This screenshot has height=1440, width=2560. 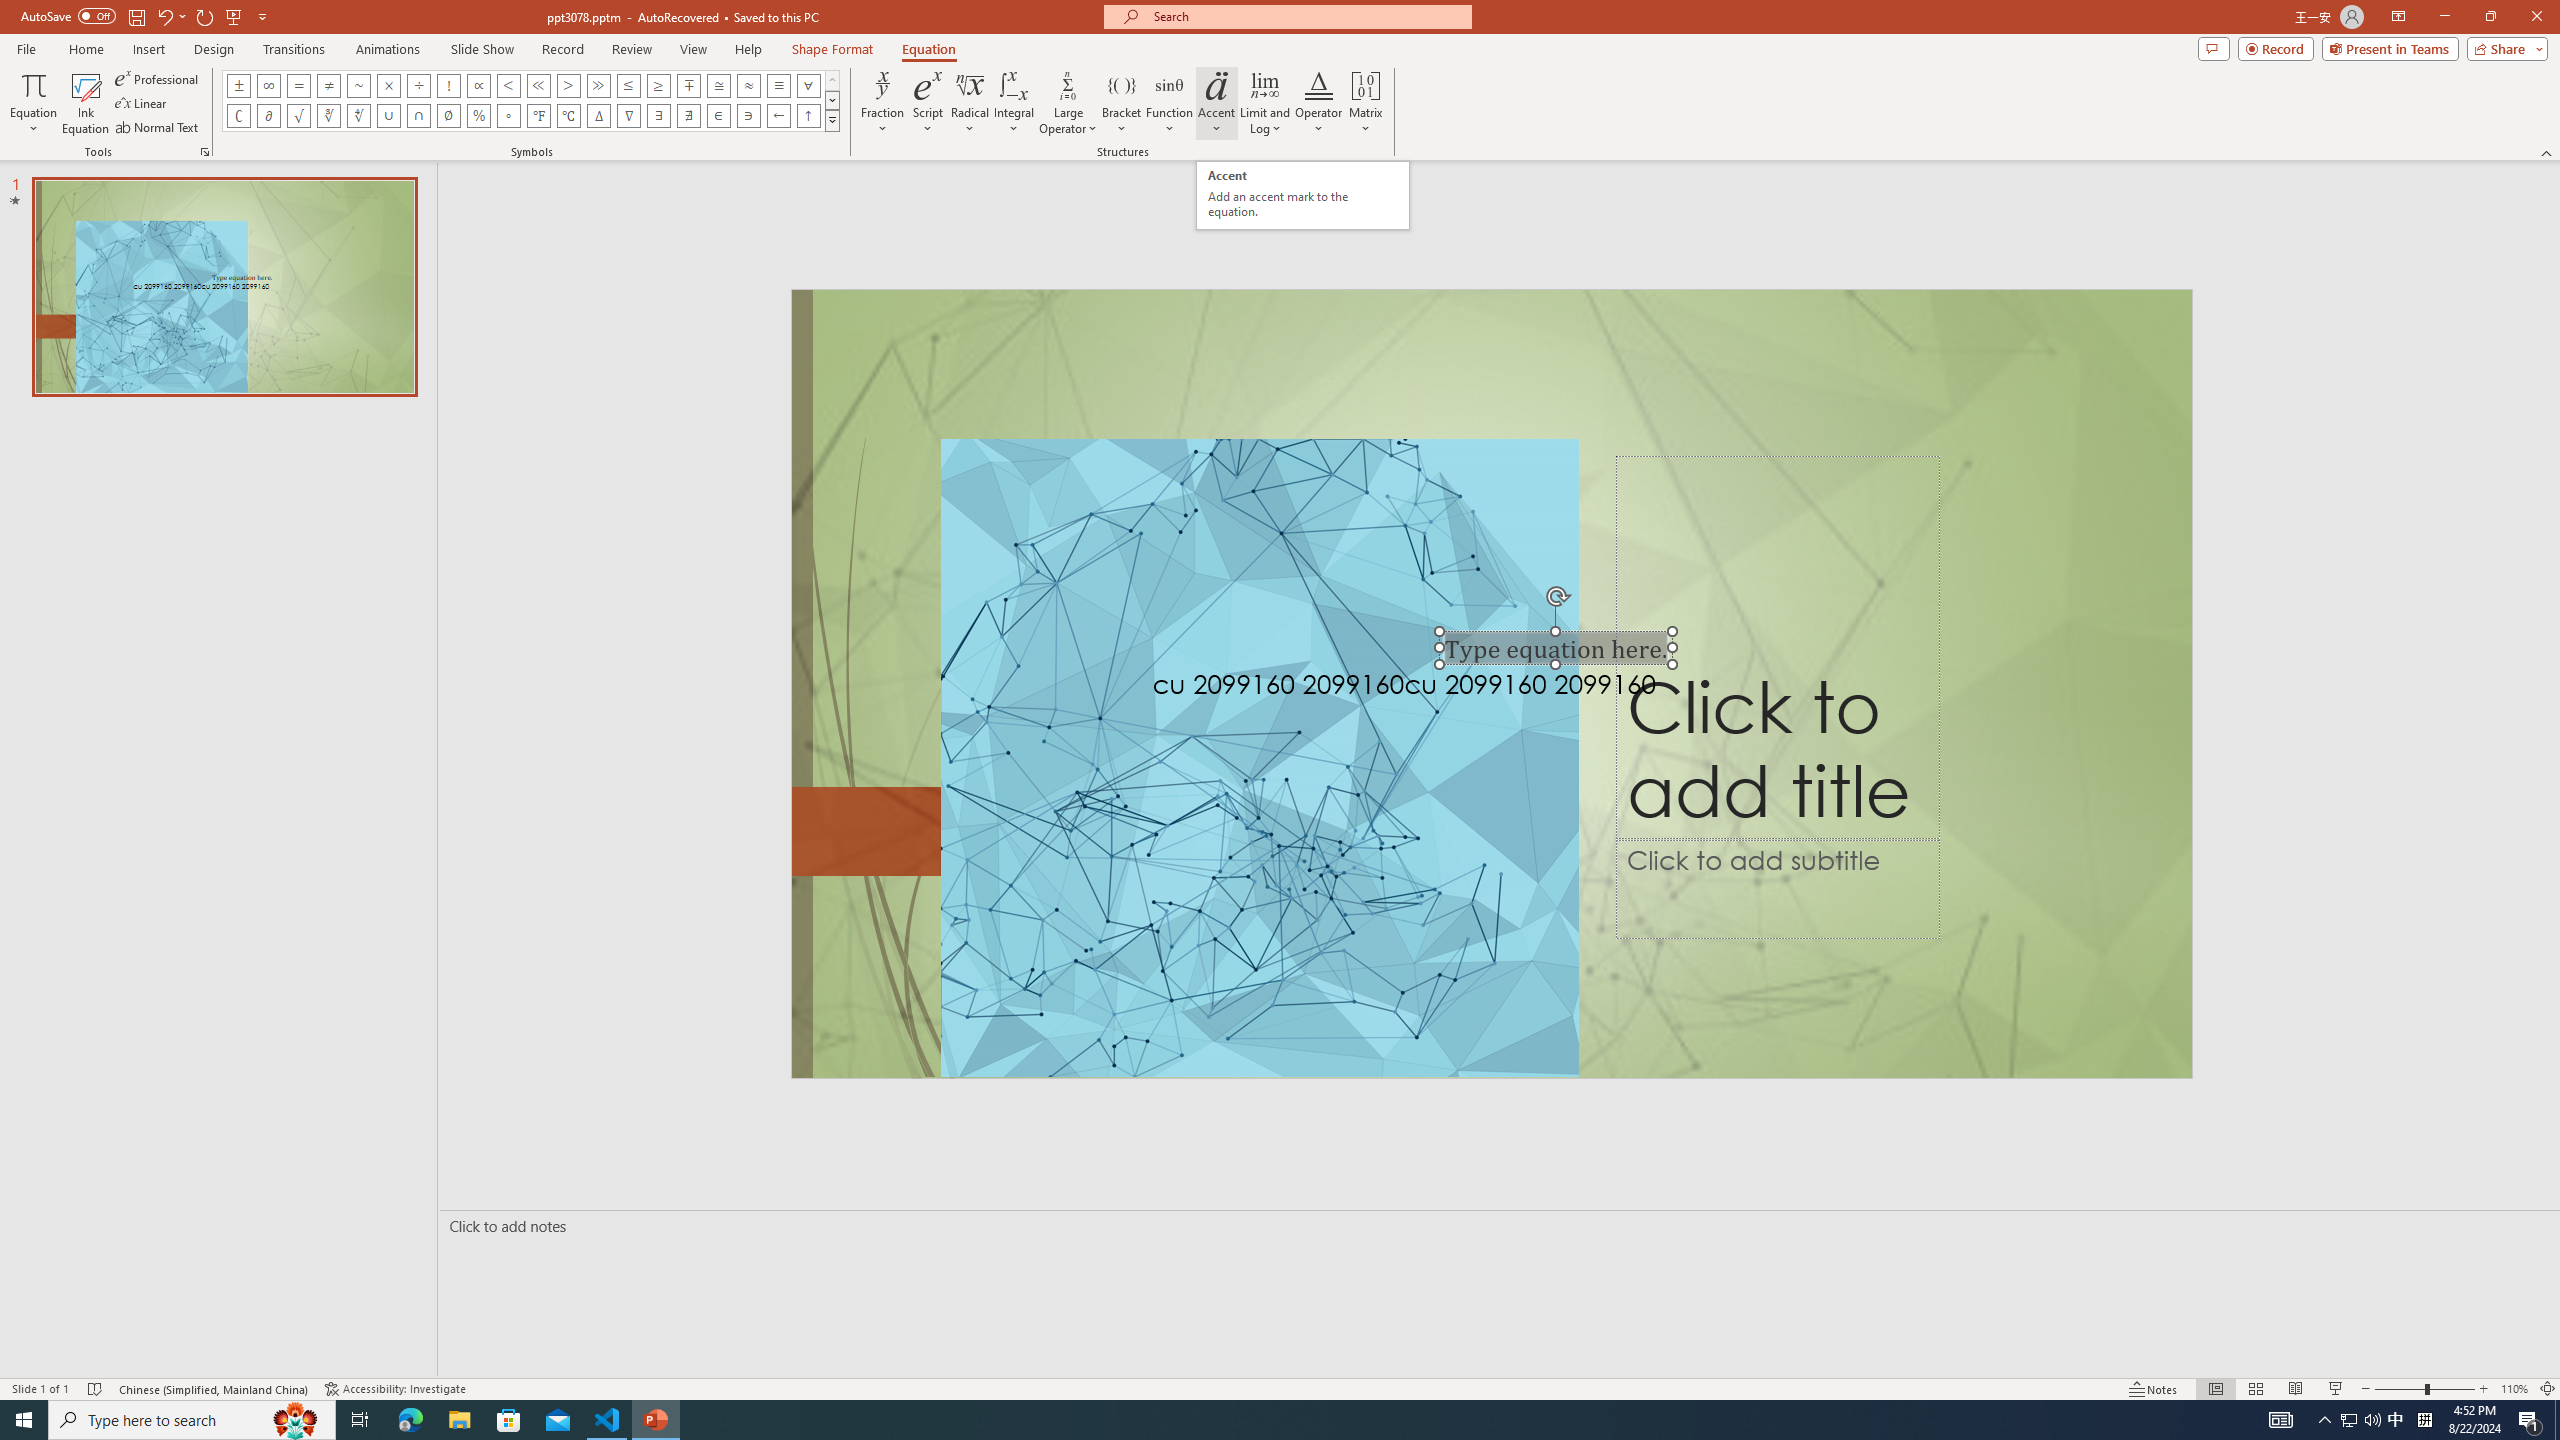 What do you see at coordinates (1366, 103) in the screenshot?
I see `Matrix` at bounding box center [1366, 103].